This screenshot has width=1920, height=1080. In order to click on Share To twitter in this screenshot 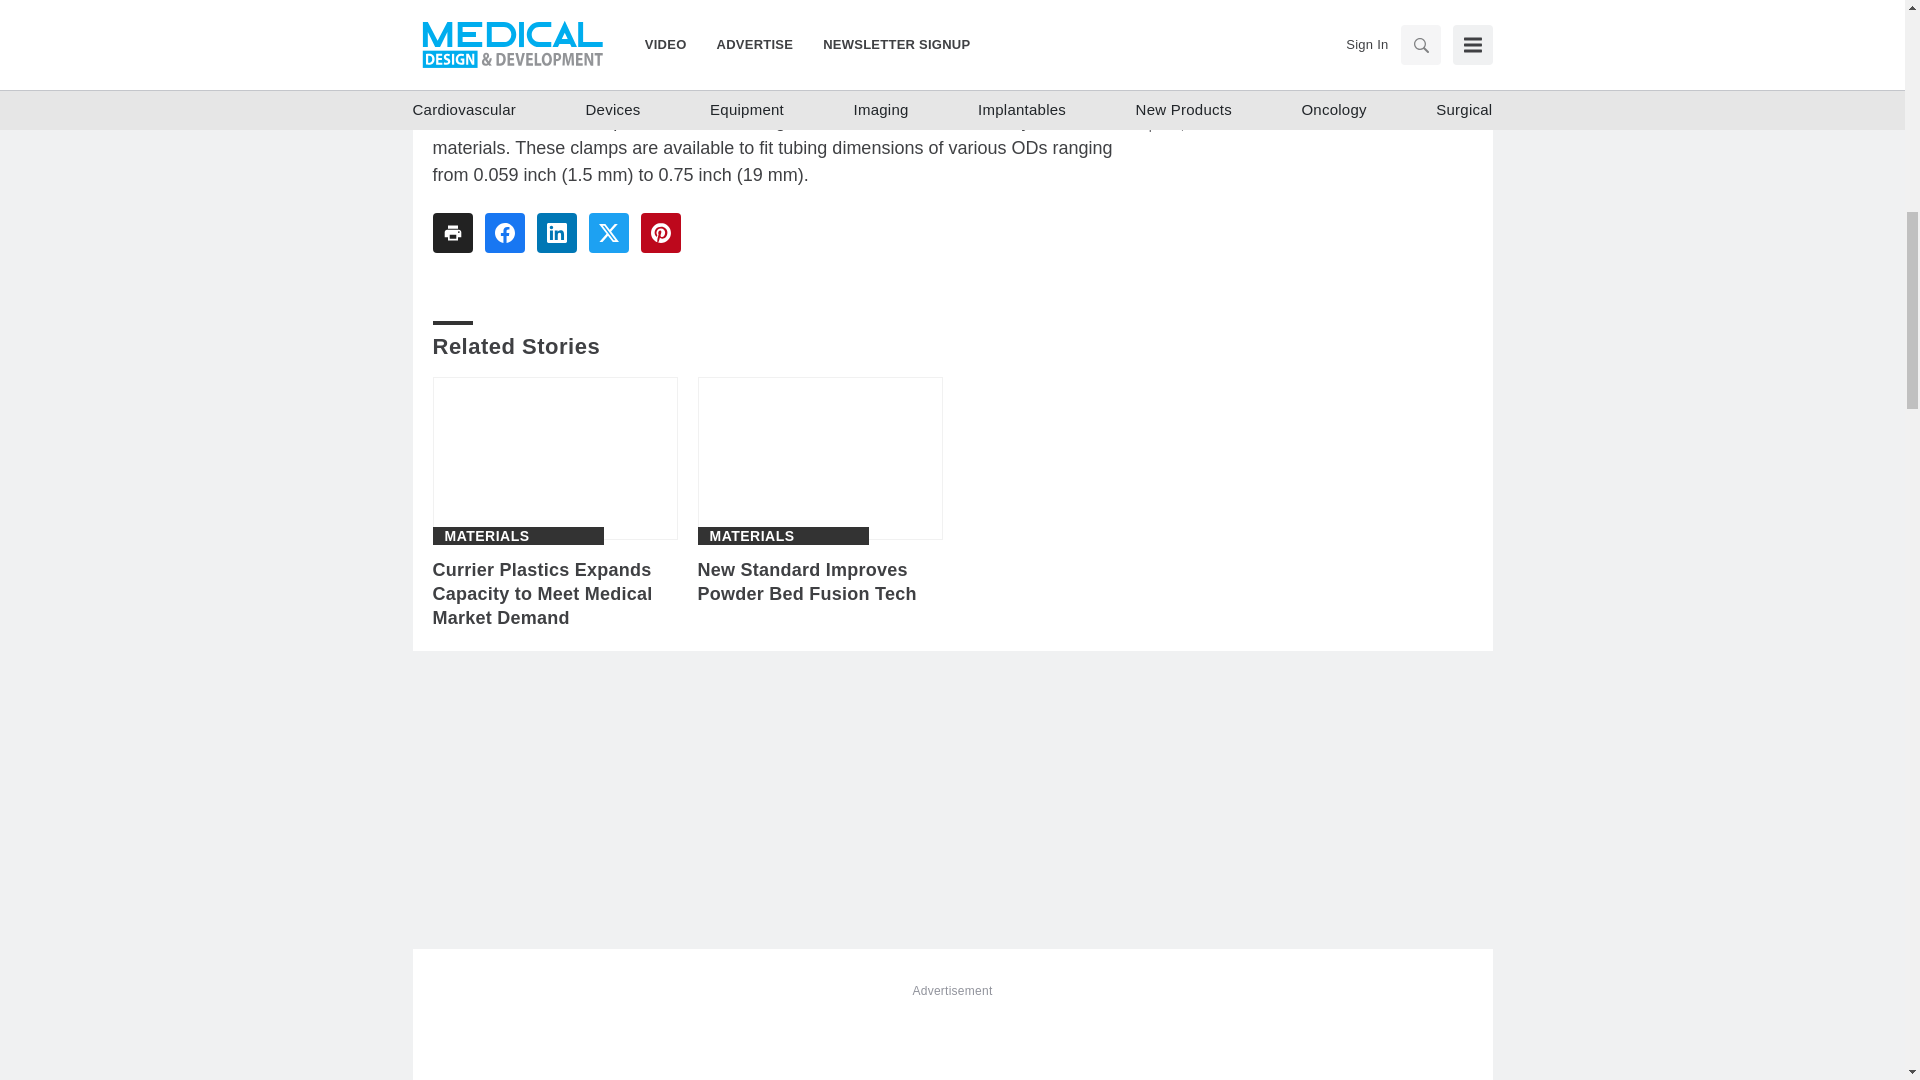, I will do `click(607, 232)`.